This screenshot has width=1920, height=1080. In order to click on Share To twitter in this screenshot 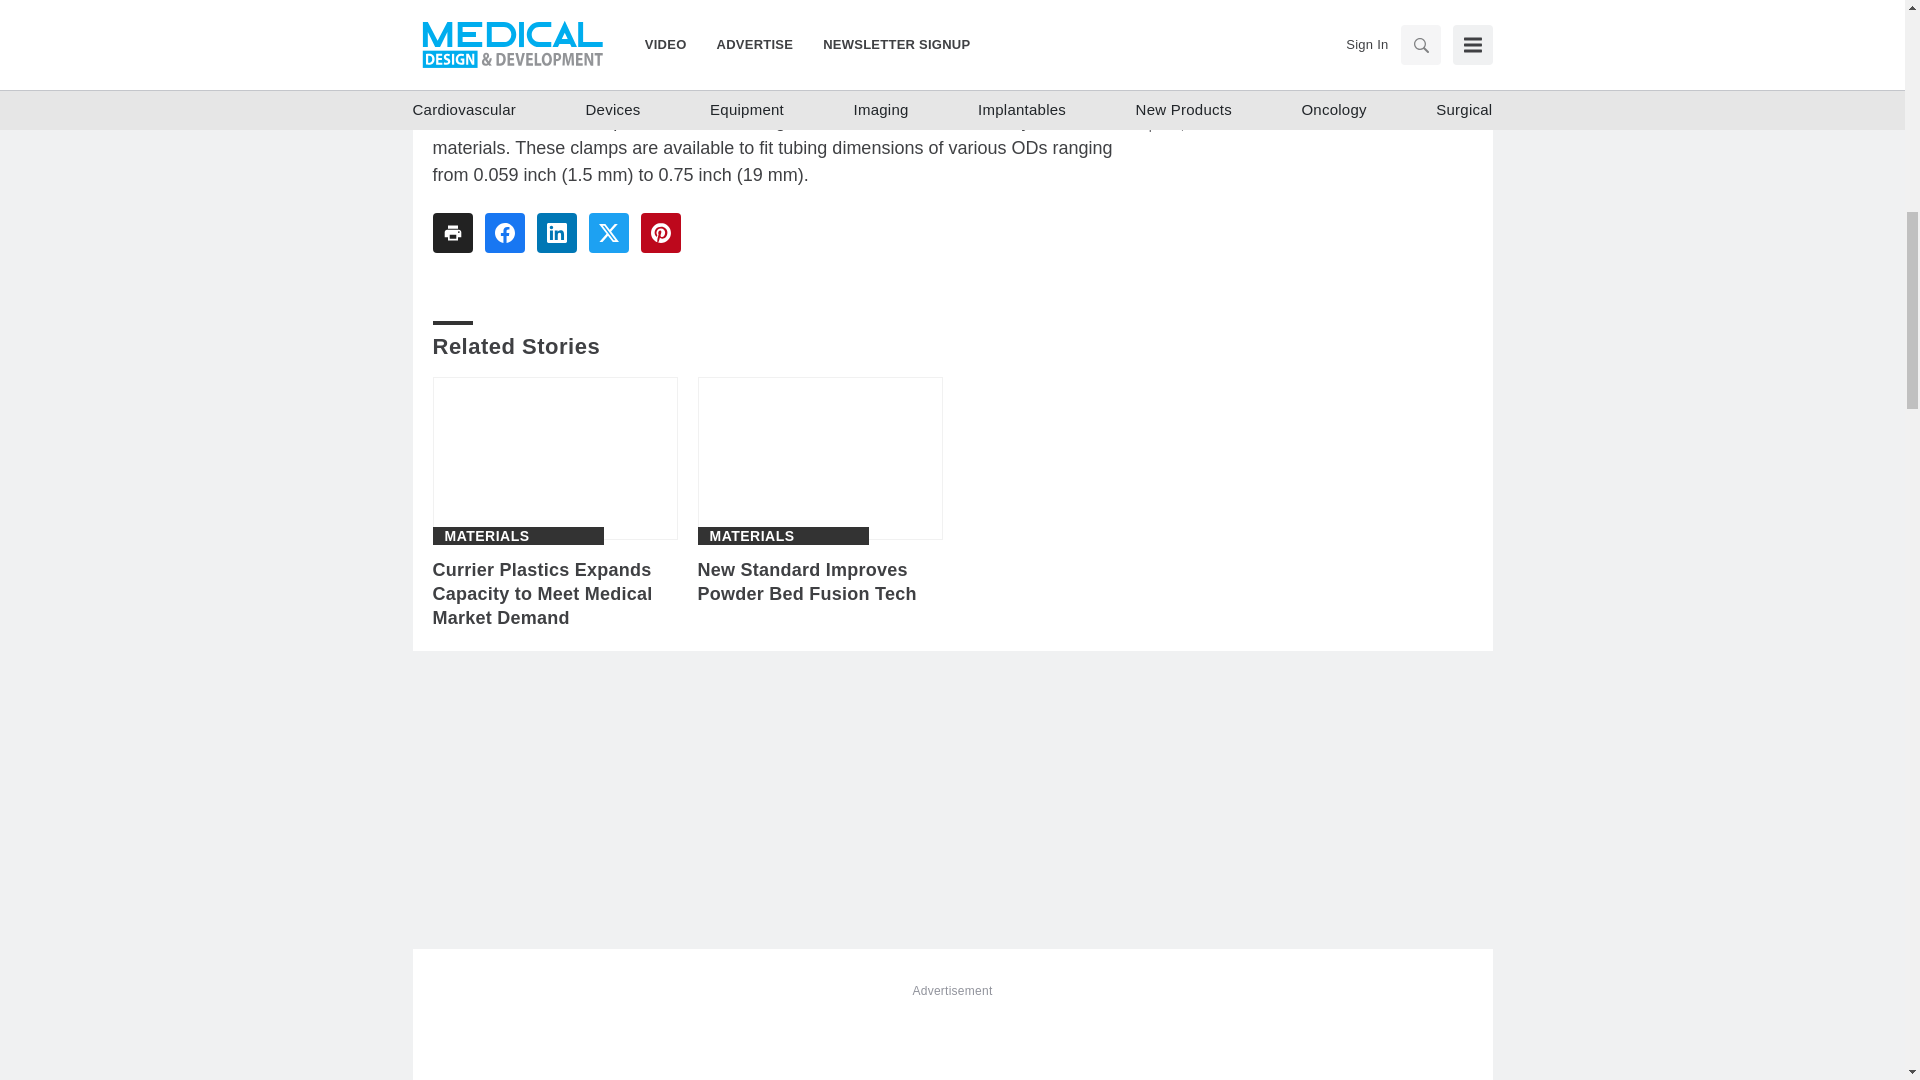, I will do `click(607, 232)`.